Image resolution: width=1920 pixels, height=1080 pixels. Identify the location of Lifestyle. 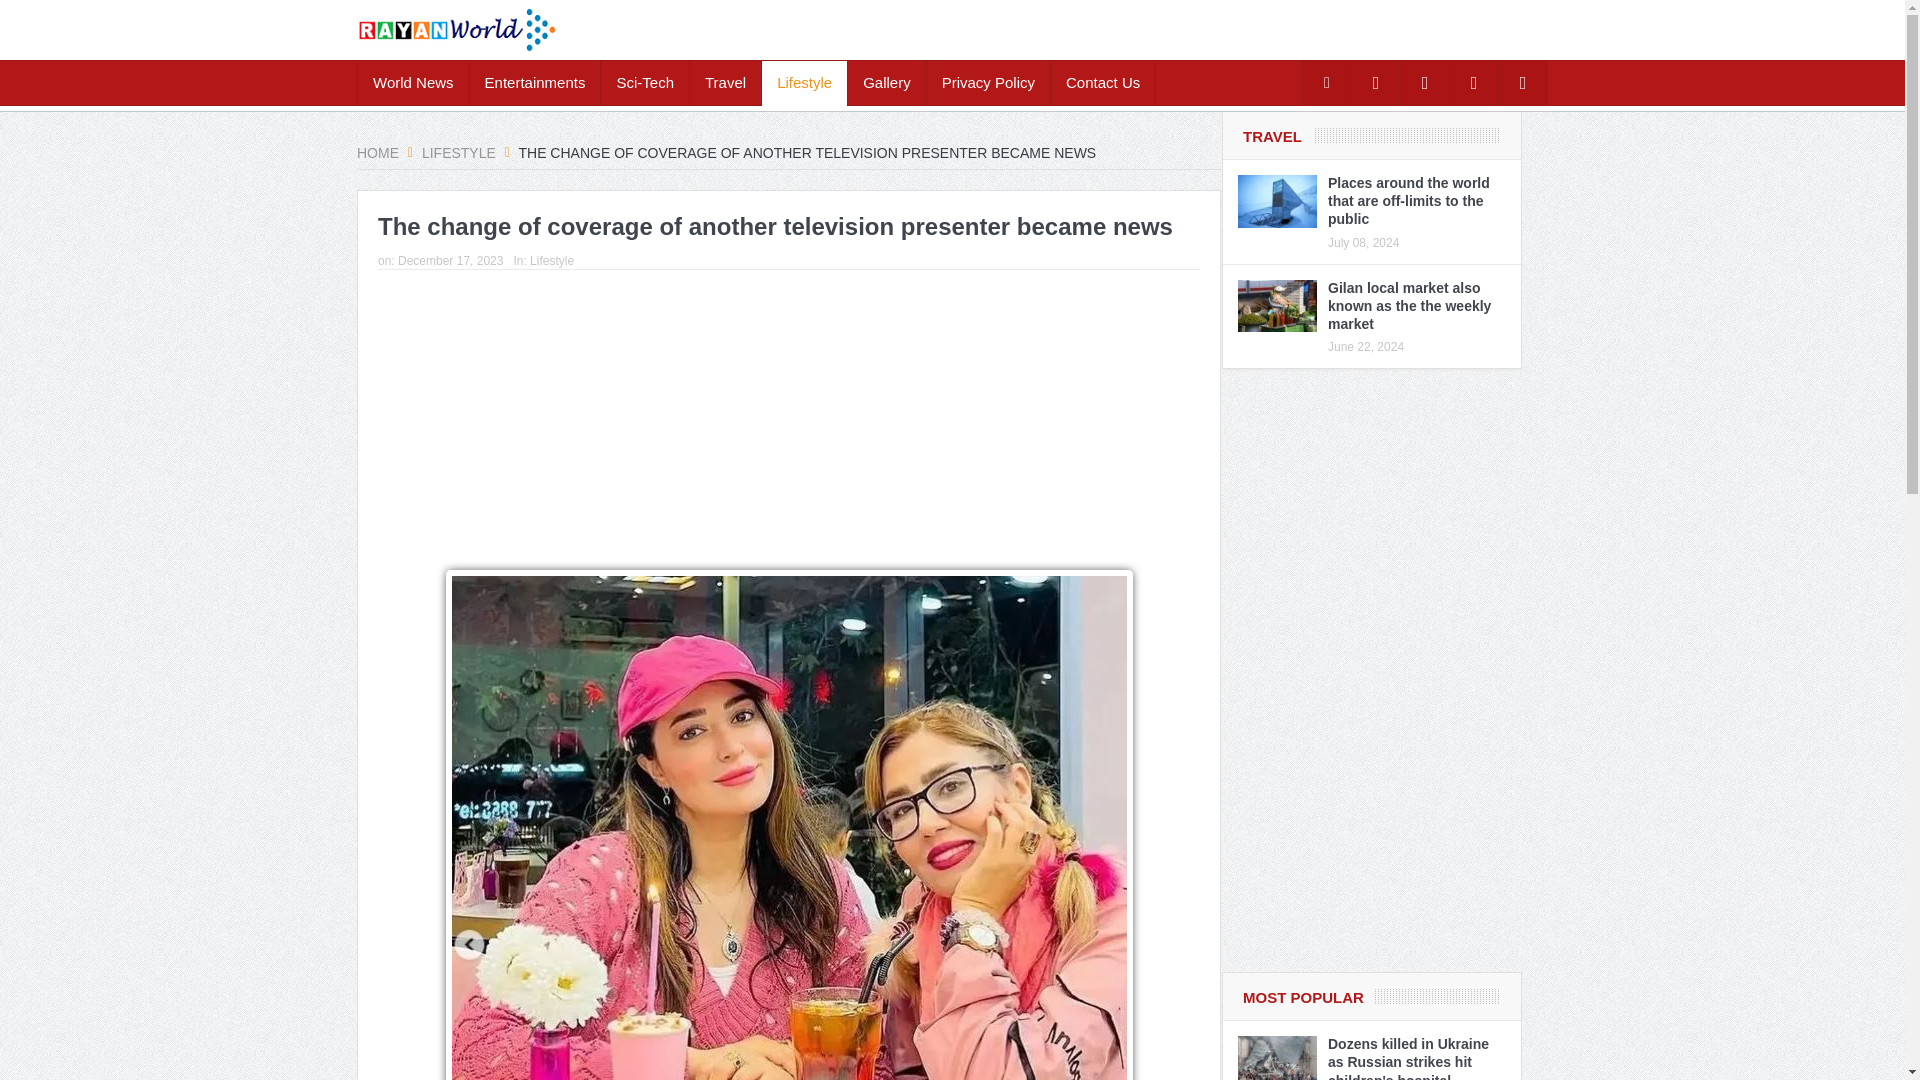
(552, 260).